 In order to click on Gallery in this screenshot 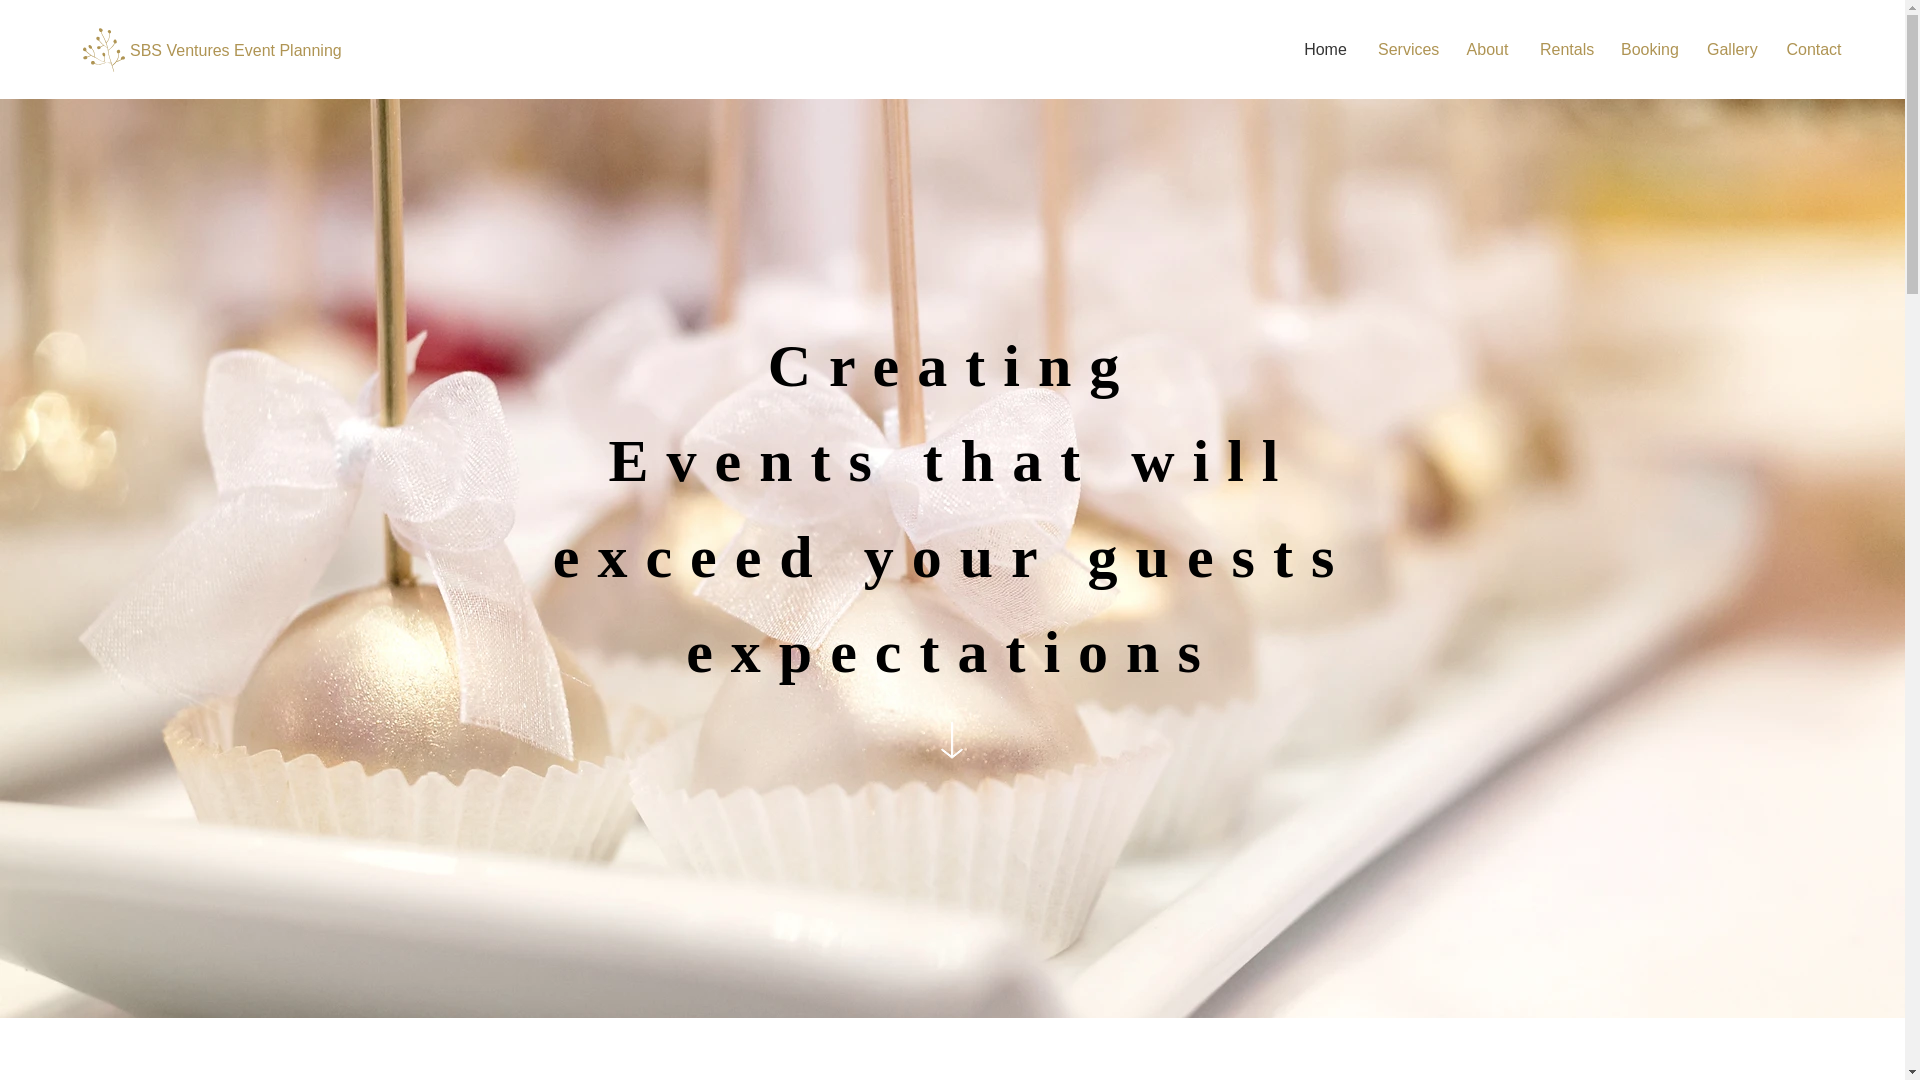, I will do `click(1730, 49)`.